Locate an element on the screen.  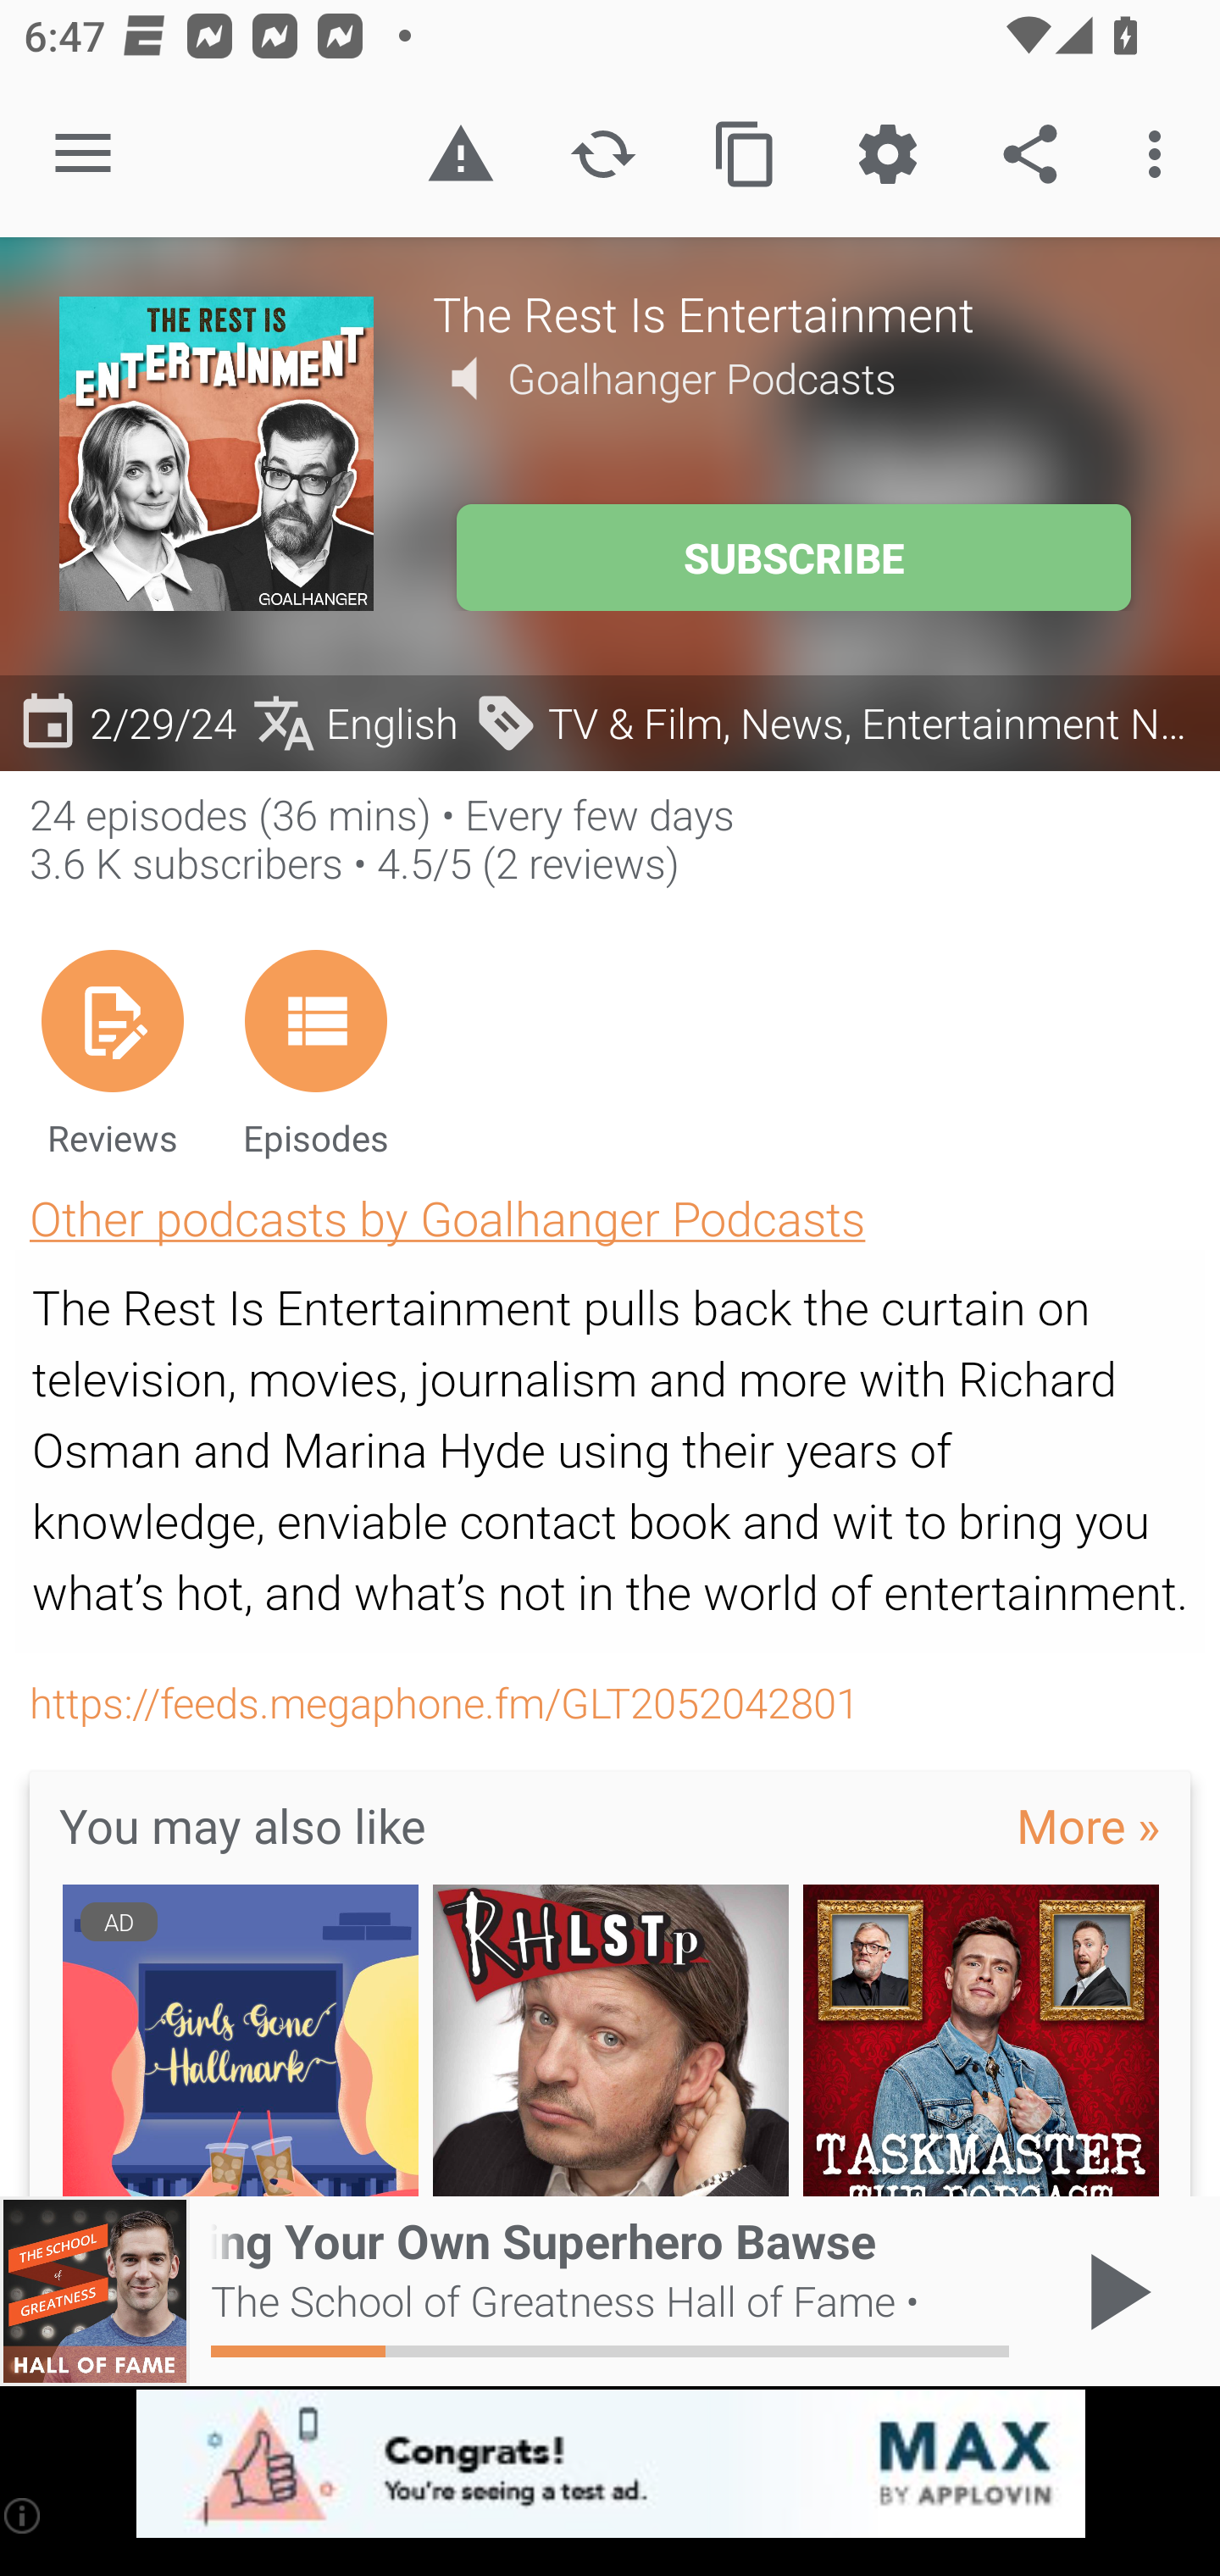
(i) is located at coordinates (24, 2515).